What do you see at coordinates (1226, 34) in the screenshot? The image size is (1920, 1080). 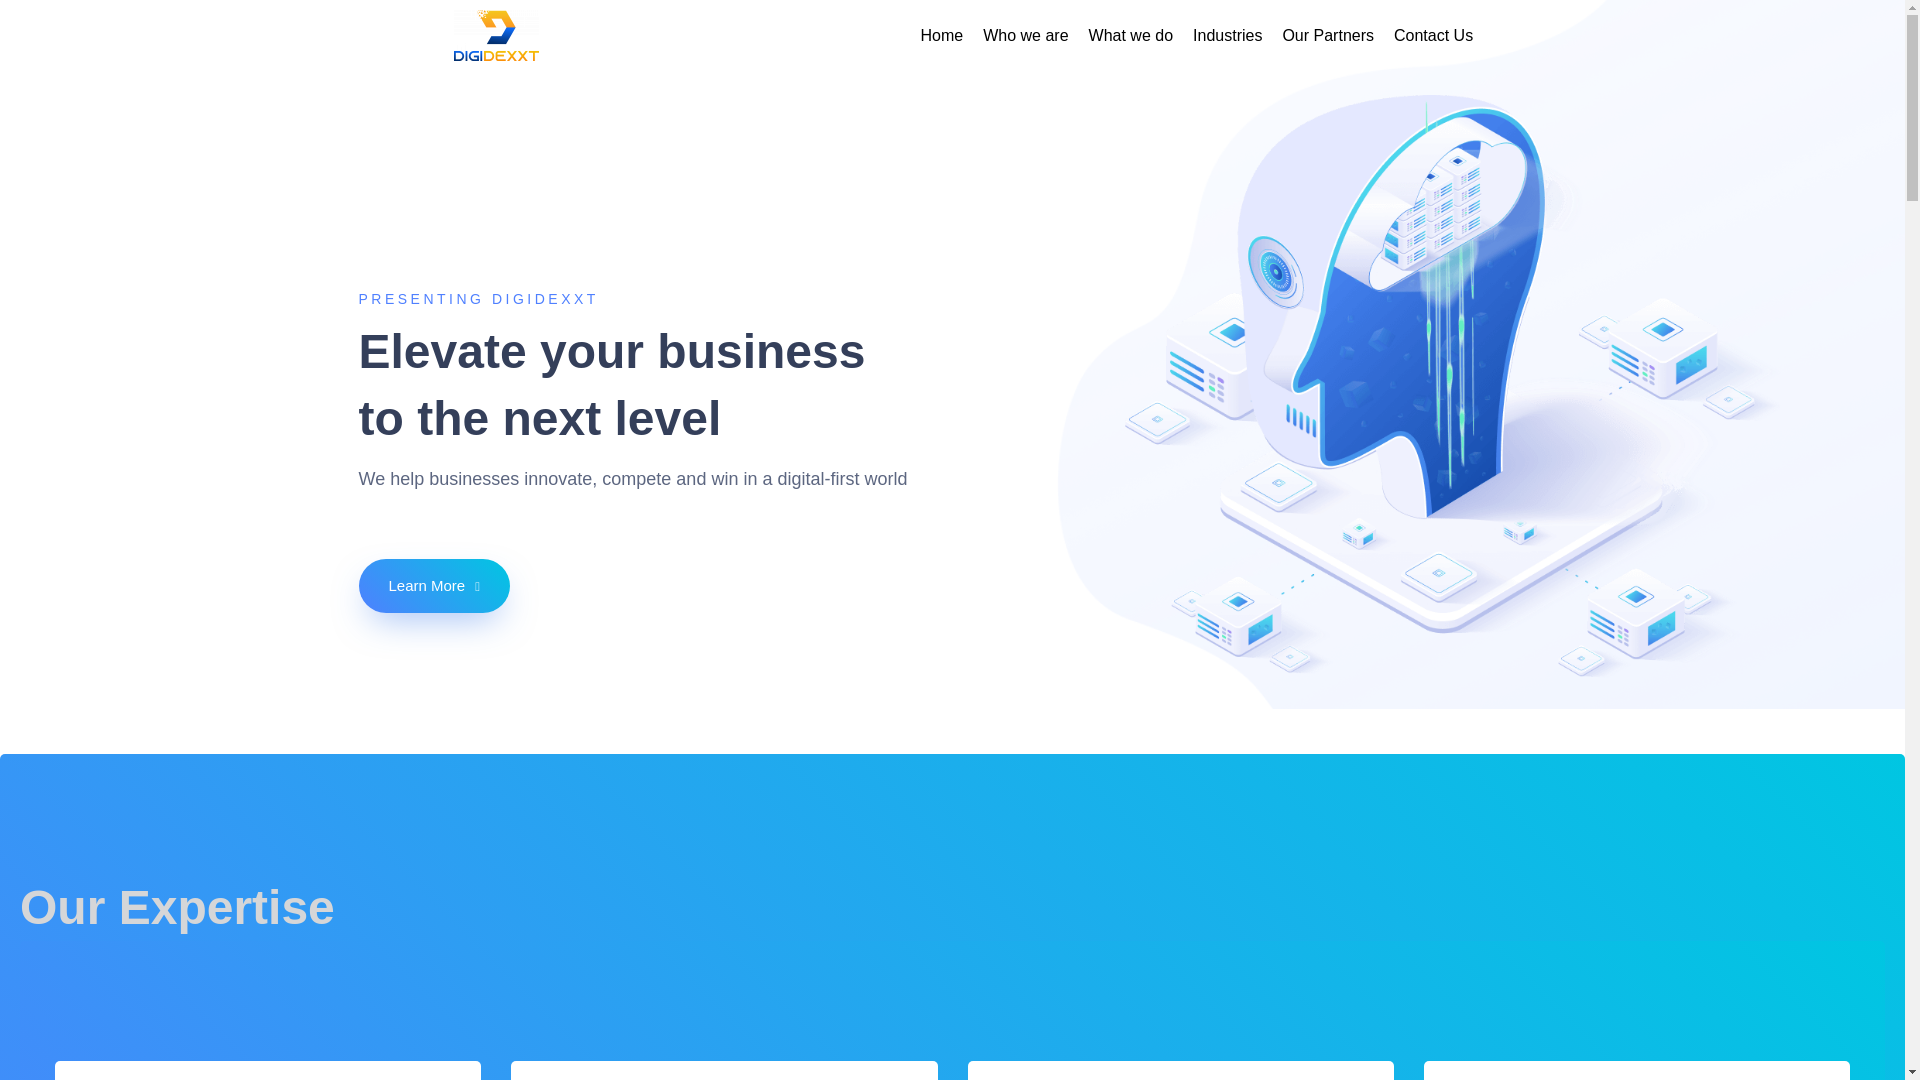 I see `Industries` at bounding box center [1226, 34].